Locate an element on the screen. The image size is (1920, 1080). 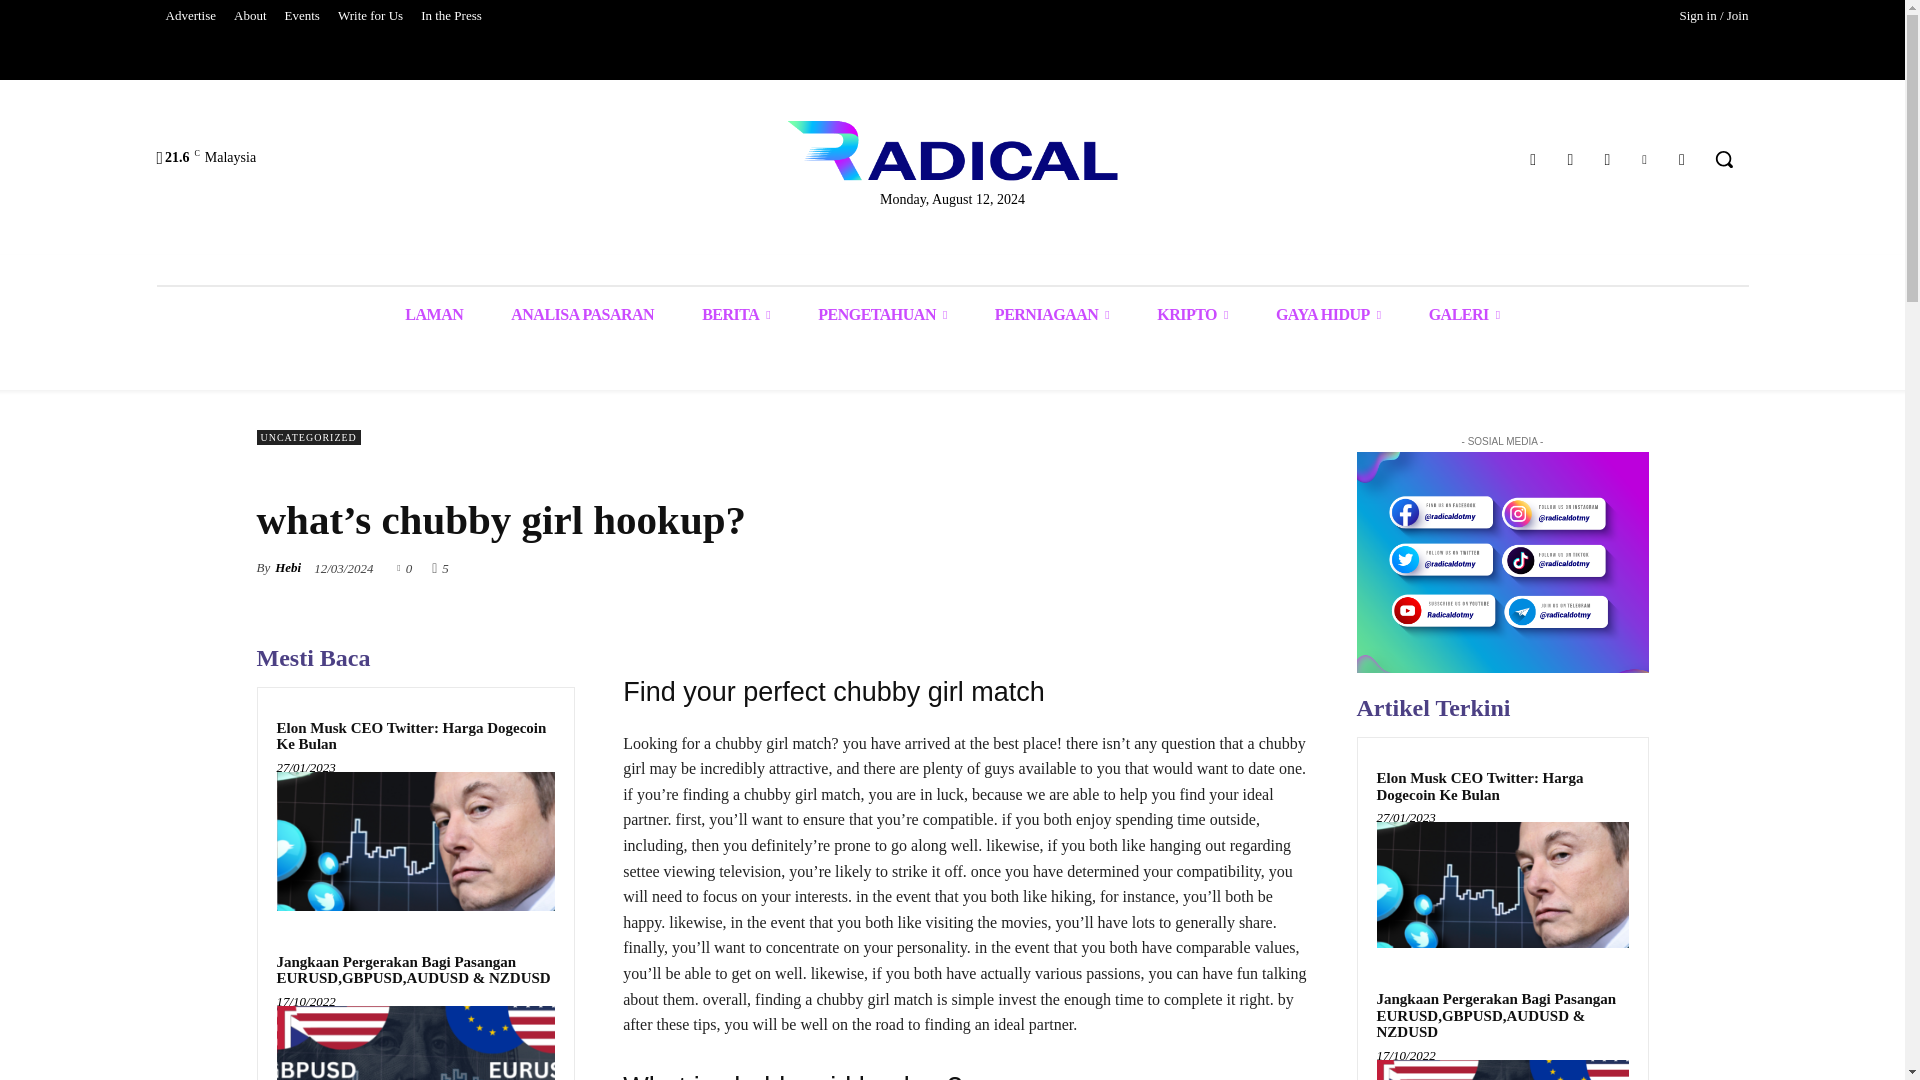
BERITA is located at coordinates (736, 314).